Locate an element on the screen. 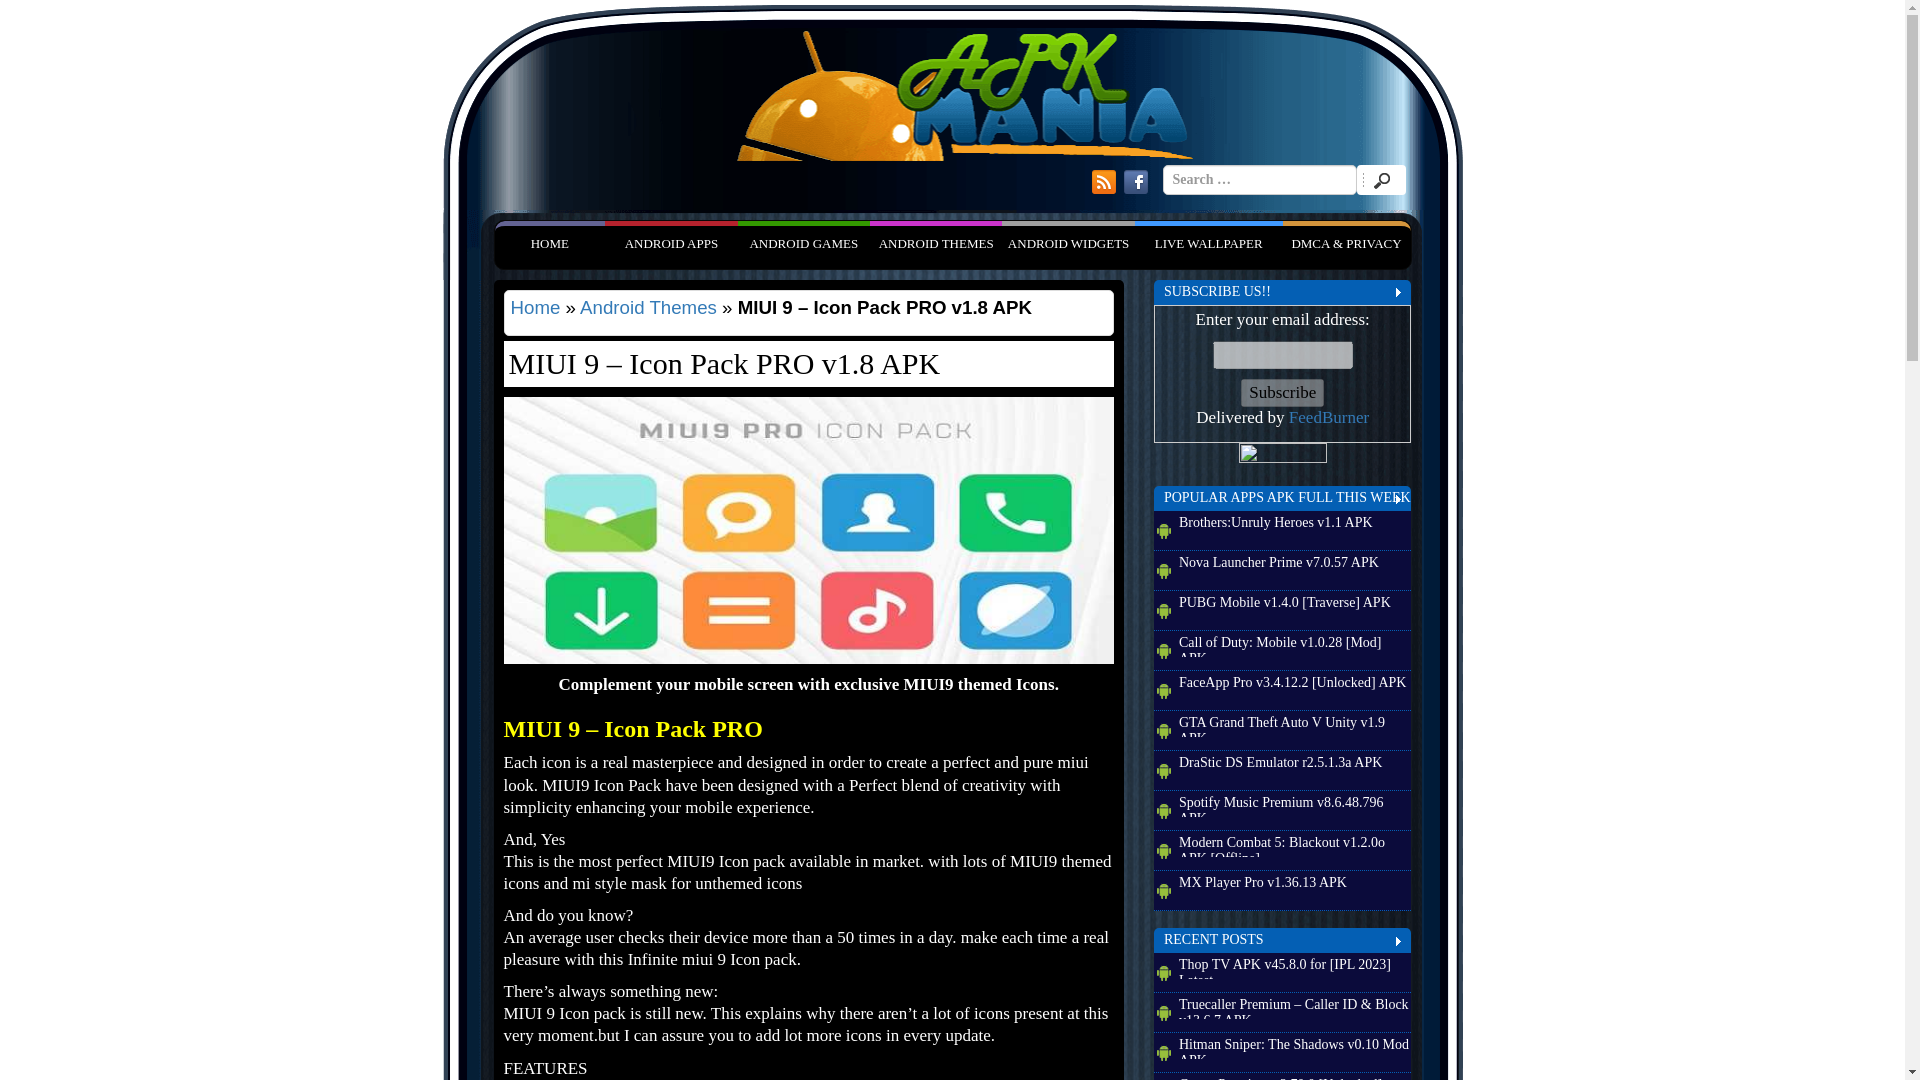  Follow me on Facebook is located at coordinates (1136, 182).